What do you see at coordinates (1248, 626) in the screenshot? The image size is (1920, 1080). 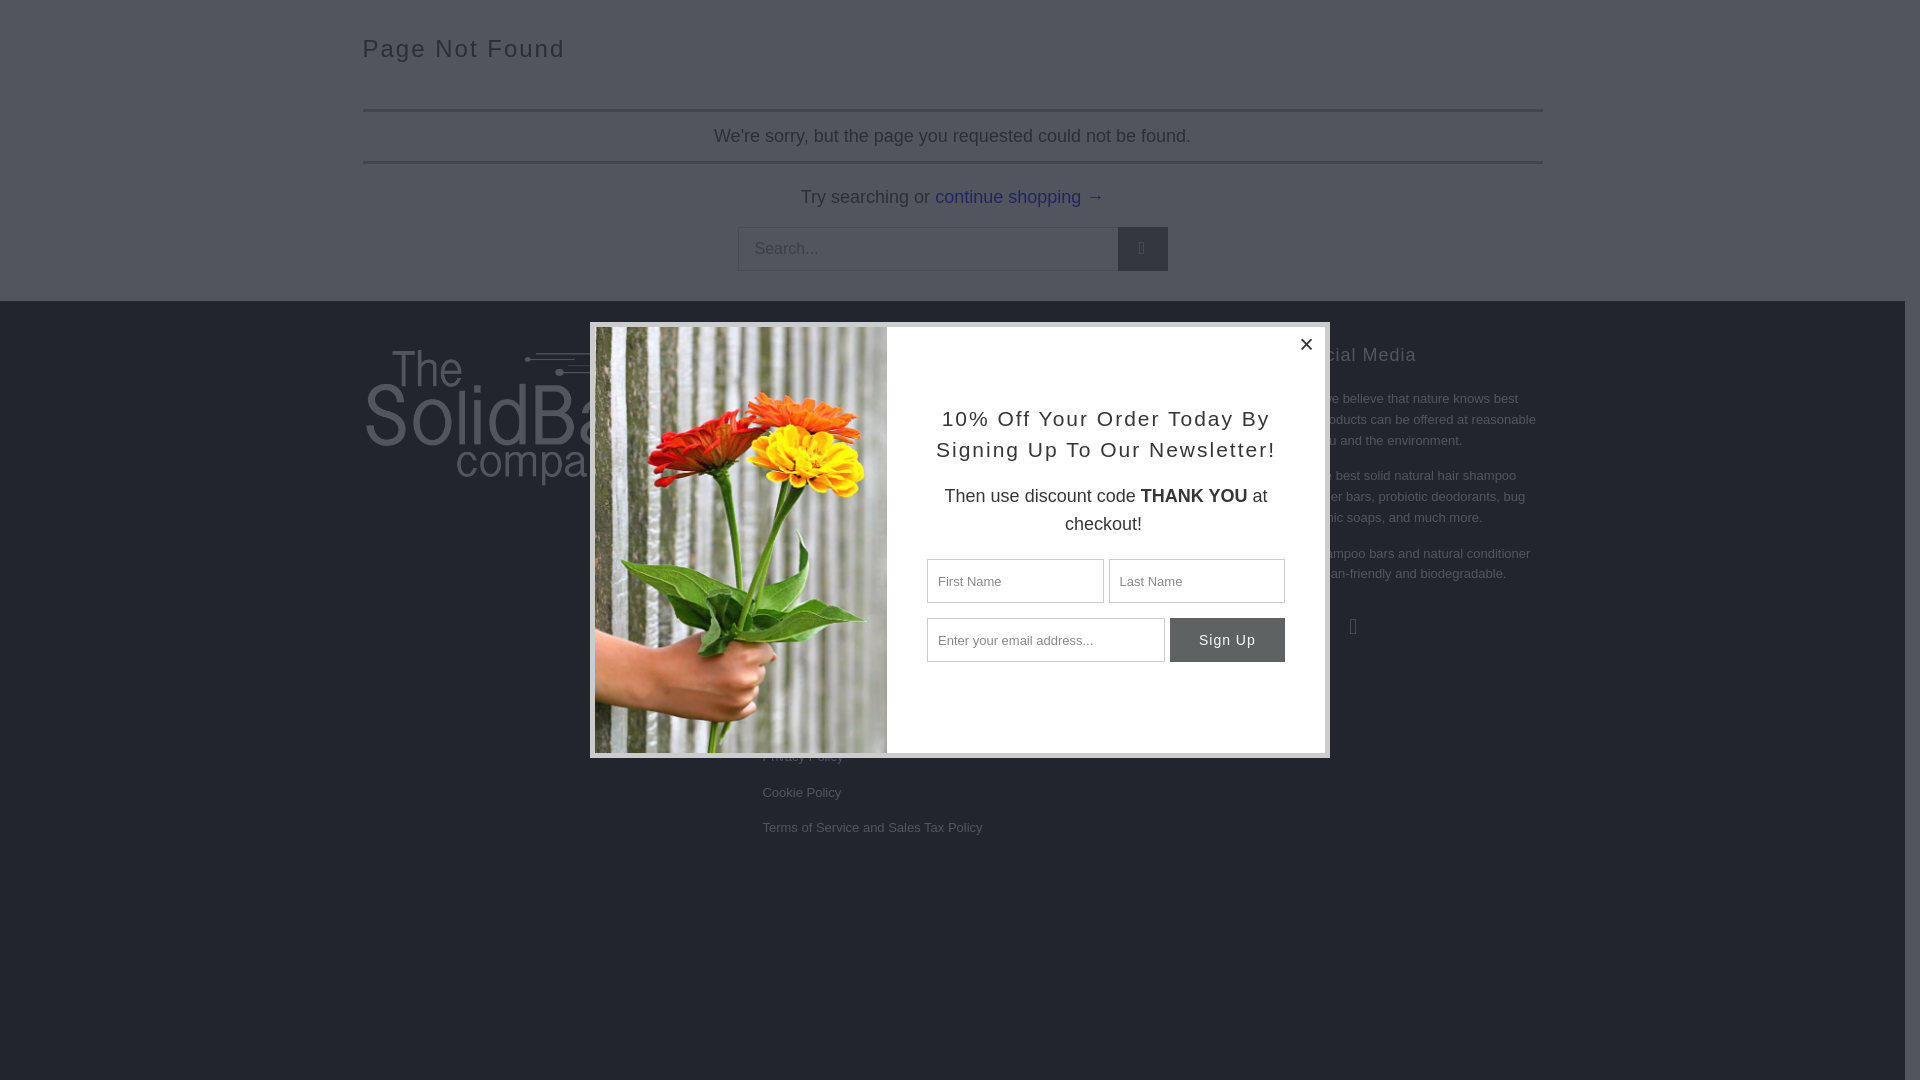 I see `The Solid Bar Company on Instagram` at bounding box center [1248, 626].